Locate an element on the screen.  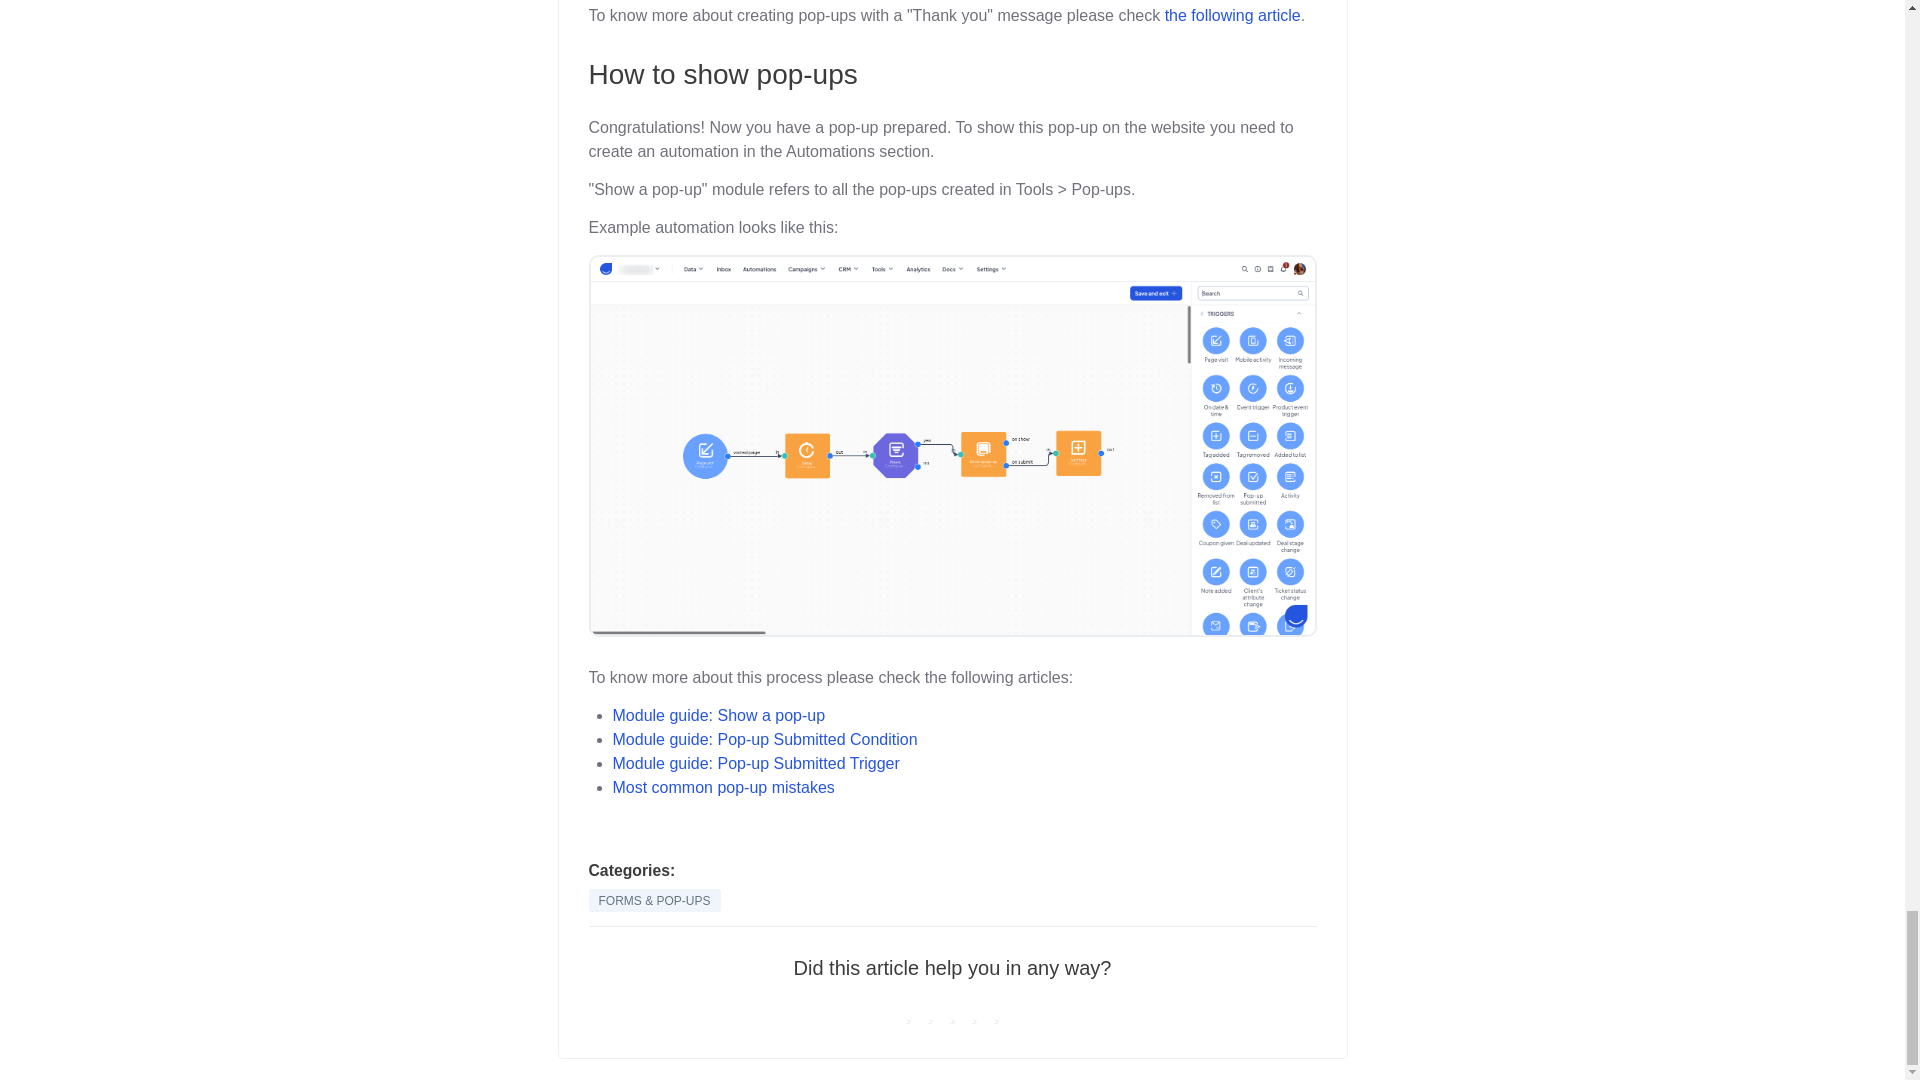
Module guide: Pop-up Submitted Condition is located at coordinates (764, 740).